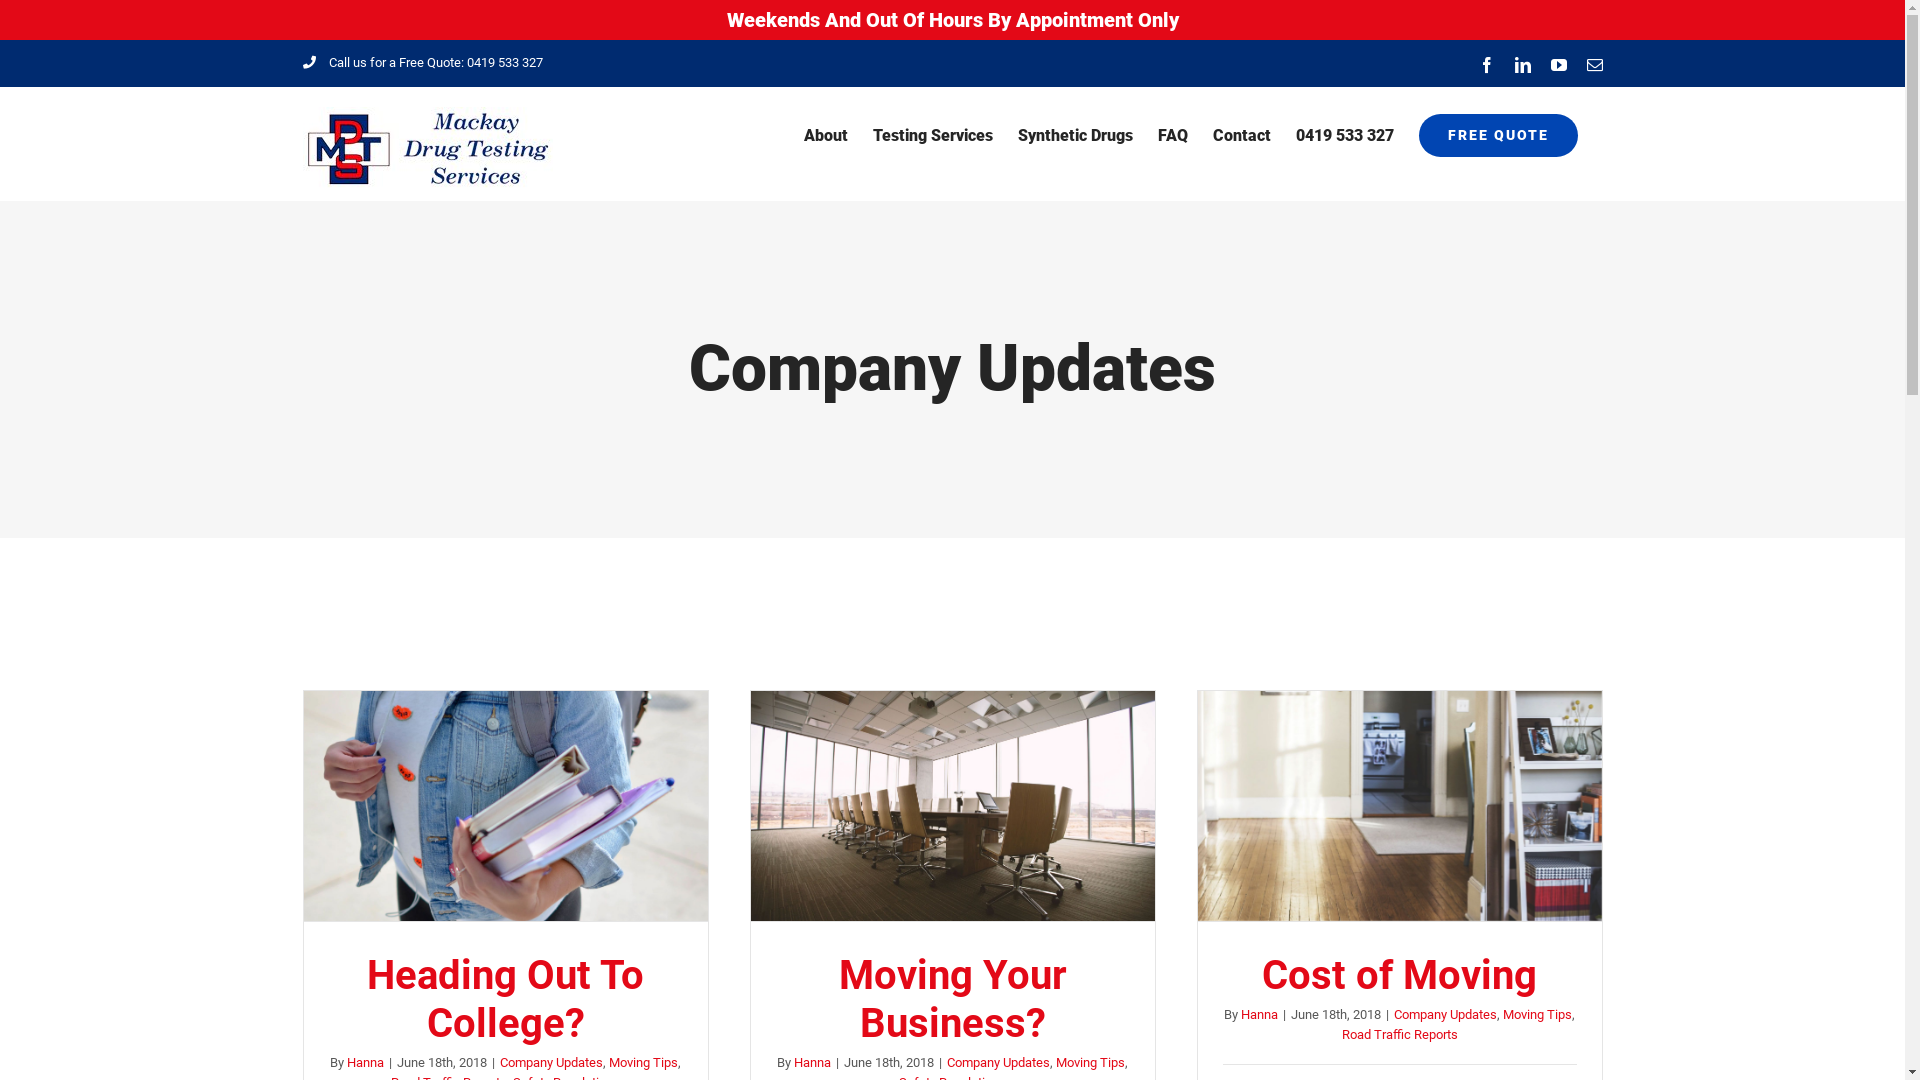 The image size is (1920, 1080). Describe the element at coordinates (1522, 64) in the screenshot. I see `LinkedIn` at that location.